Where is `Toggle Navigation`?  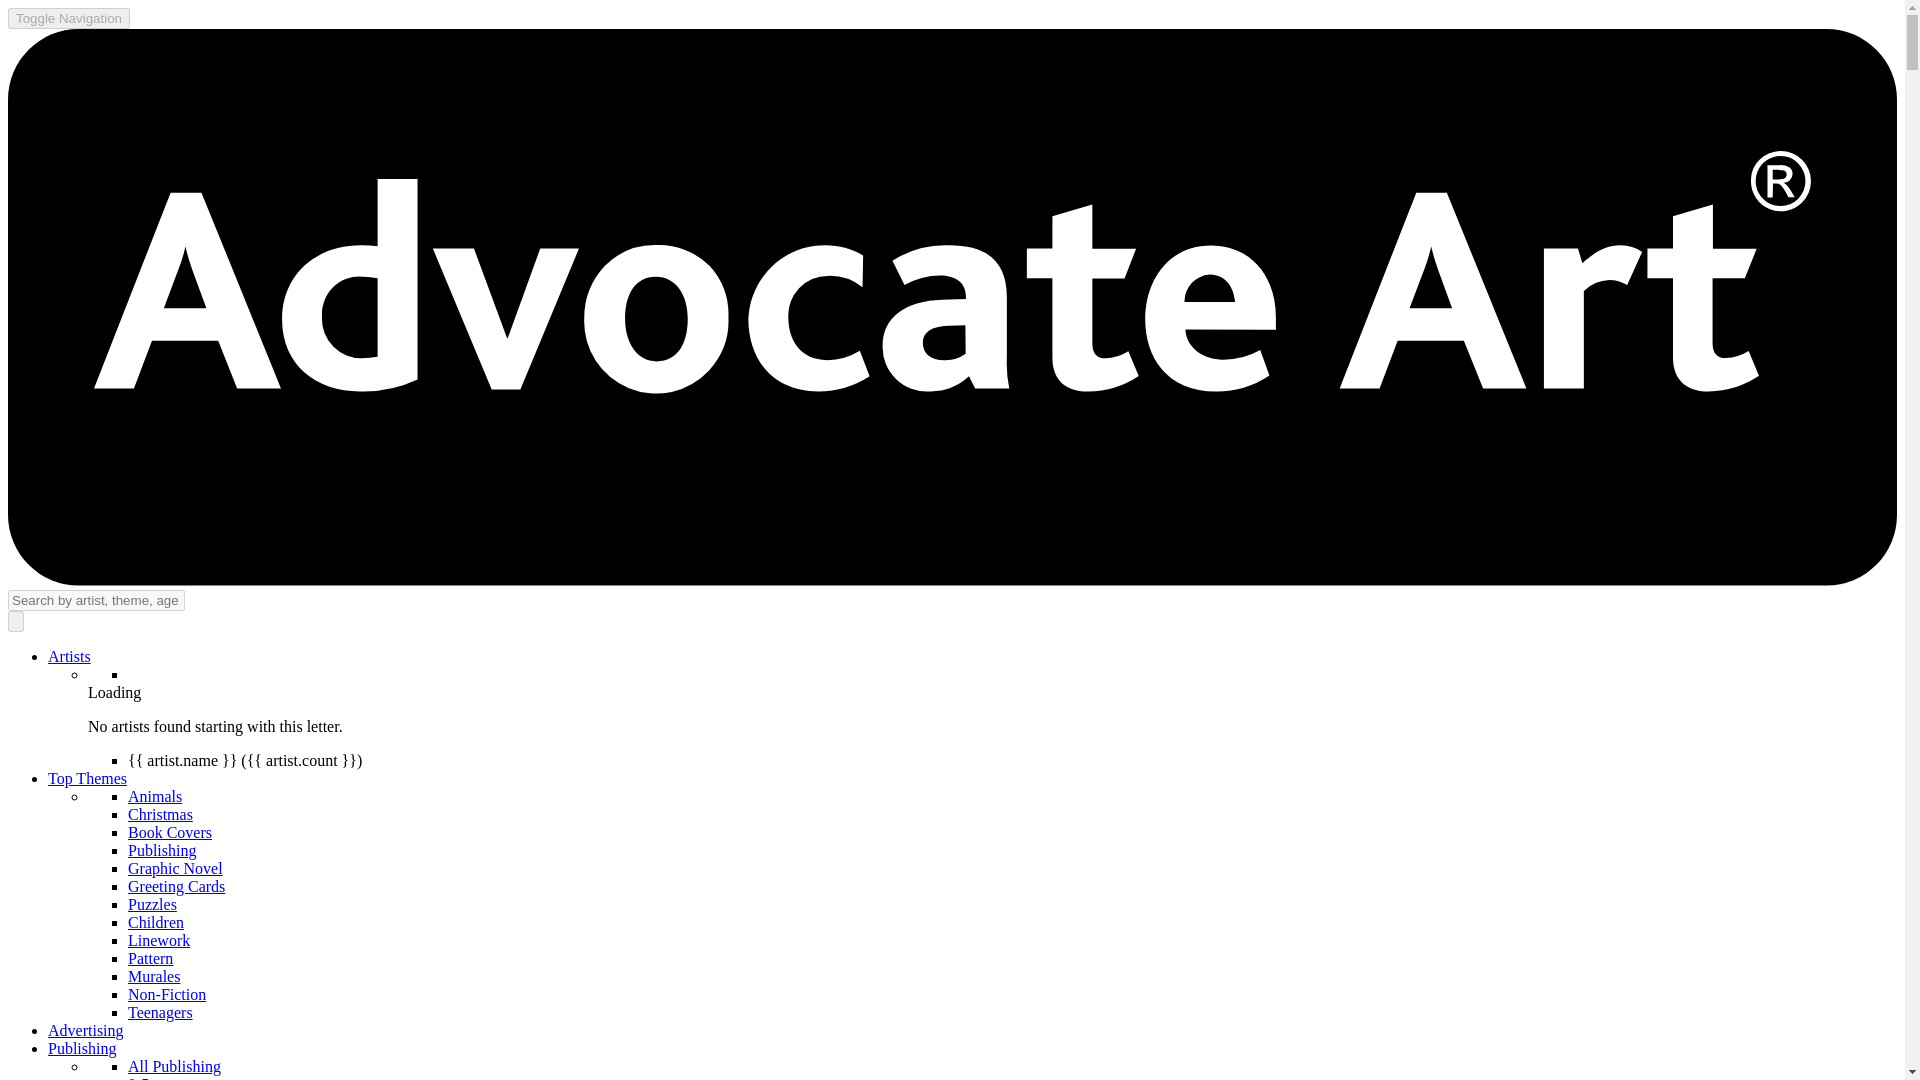
Toggle Navigation is located at coordinates (68, 18).